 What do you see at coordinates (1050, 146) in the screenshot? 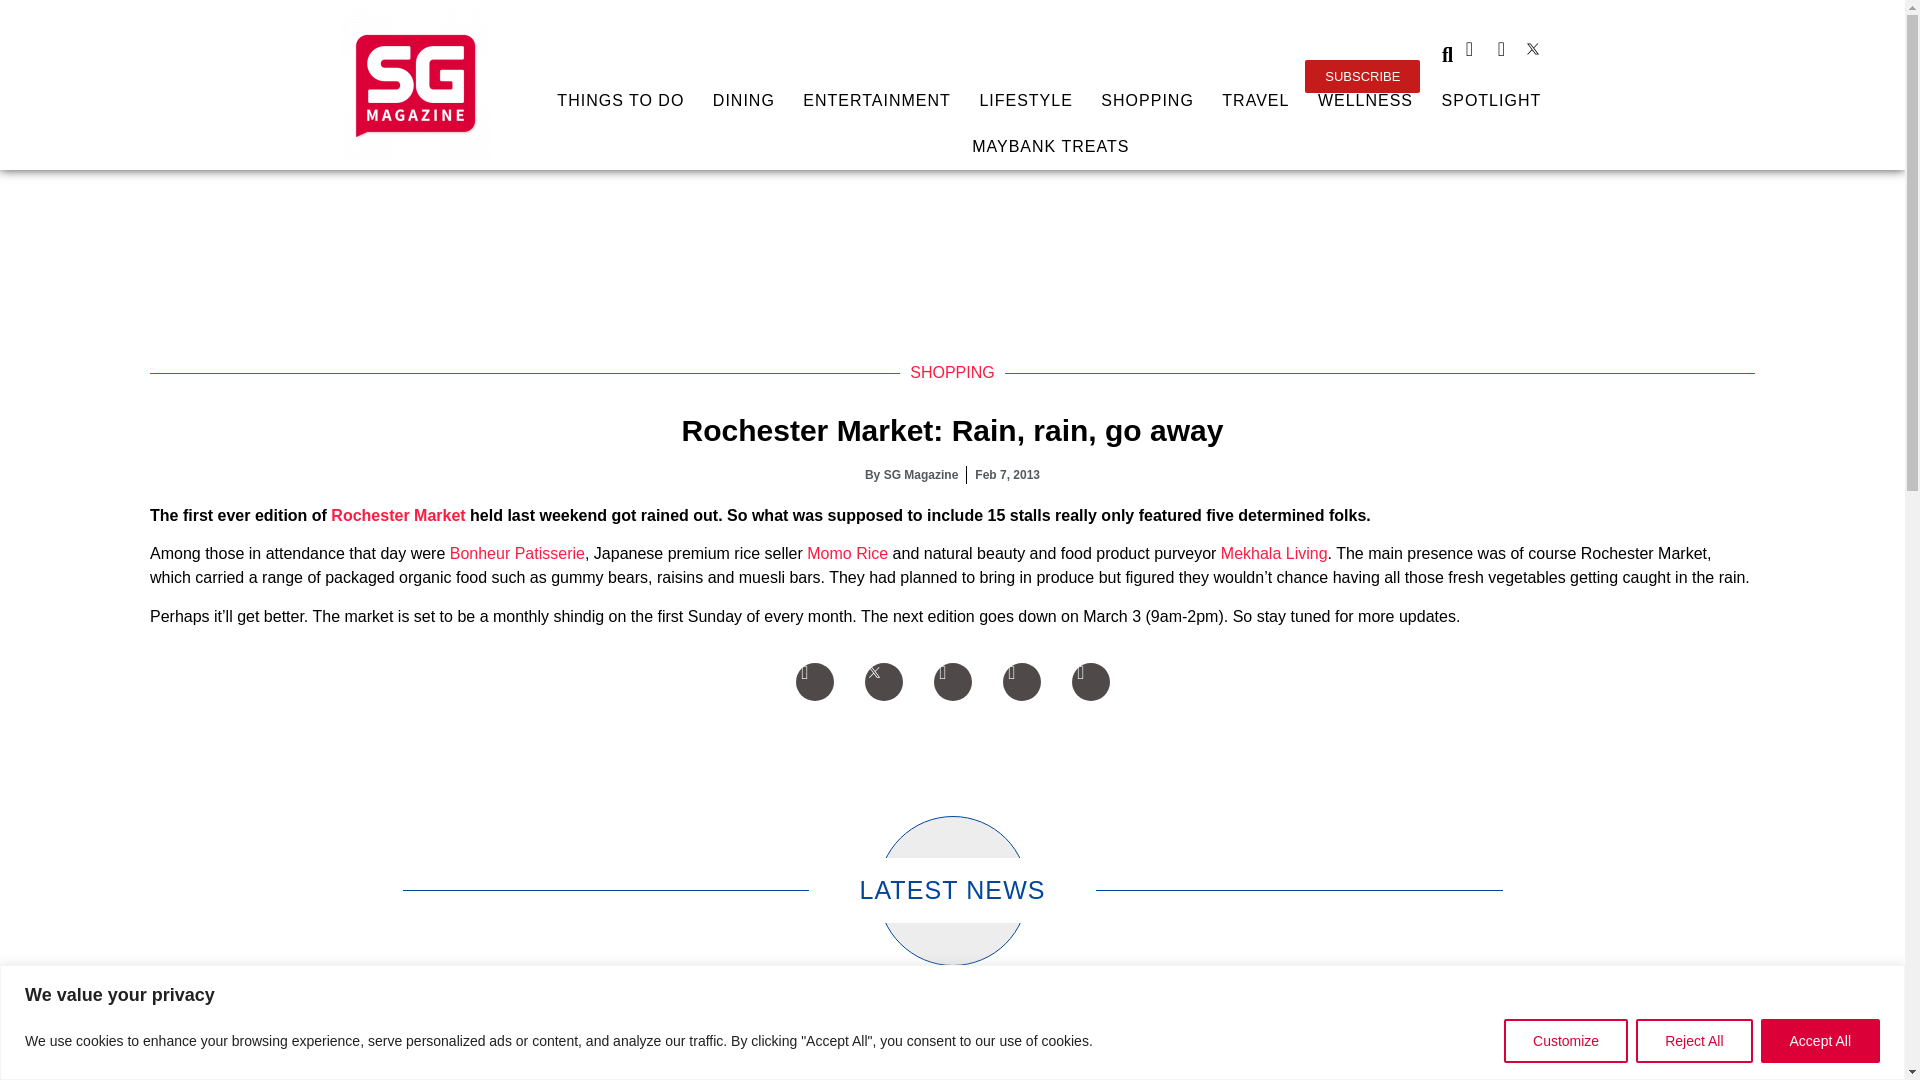
I see `MAYBANK TREATS` at bounding box center [1050, 146].